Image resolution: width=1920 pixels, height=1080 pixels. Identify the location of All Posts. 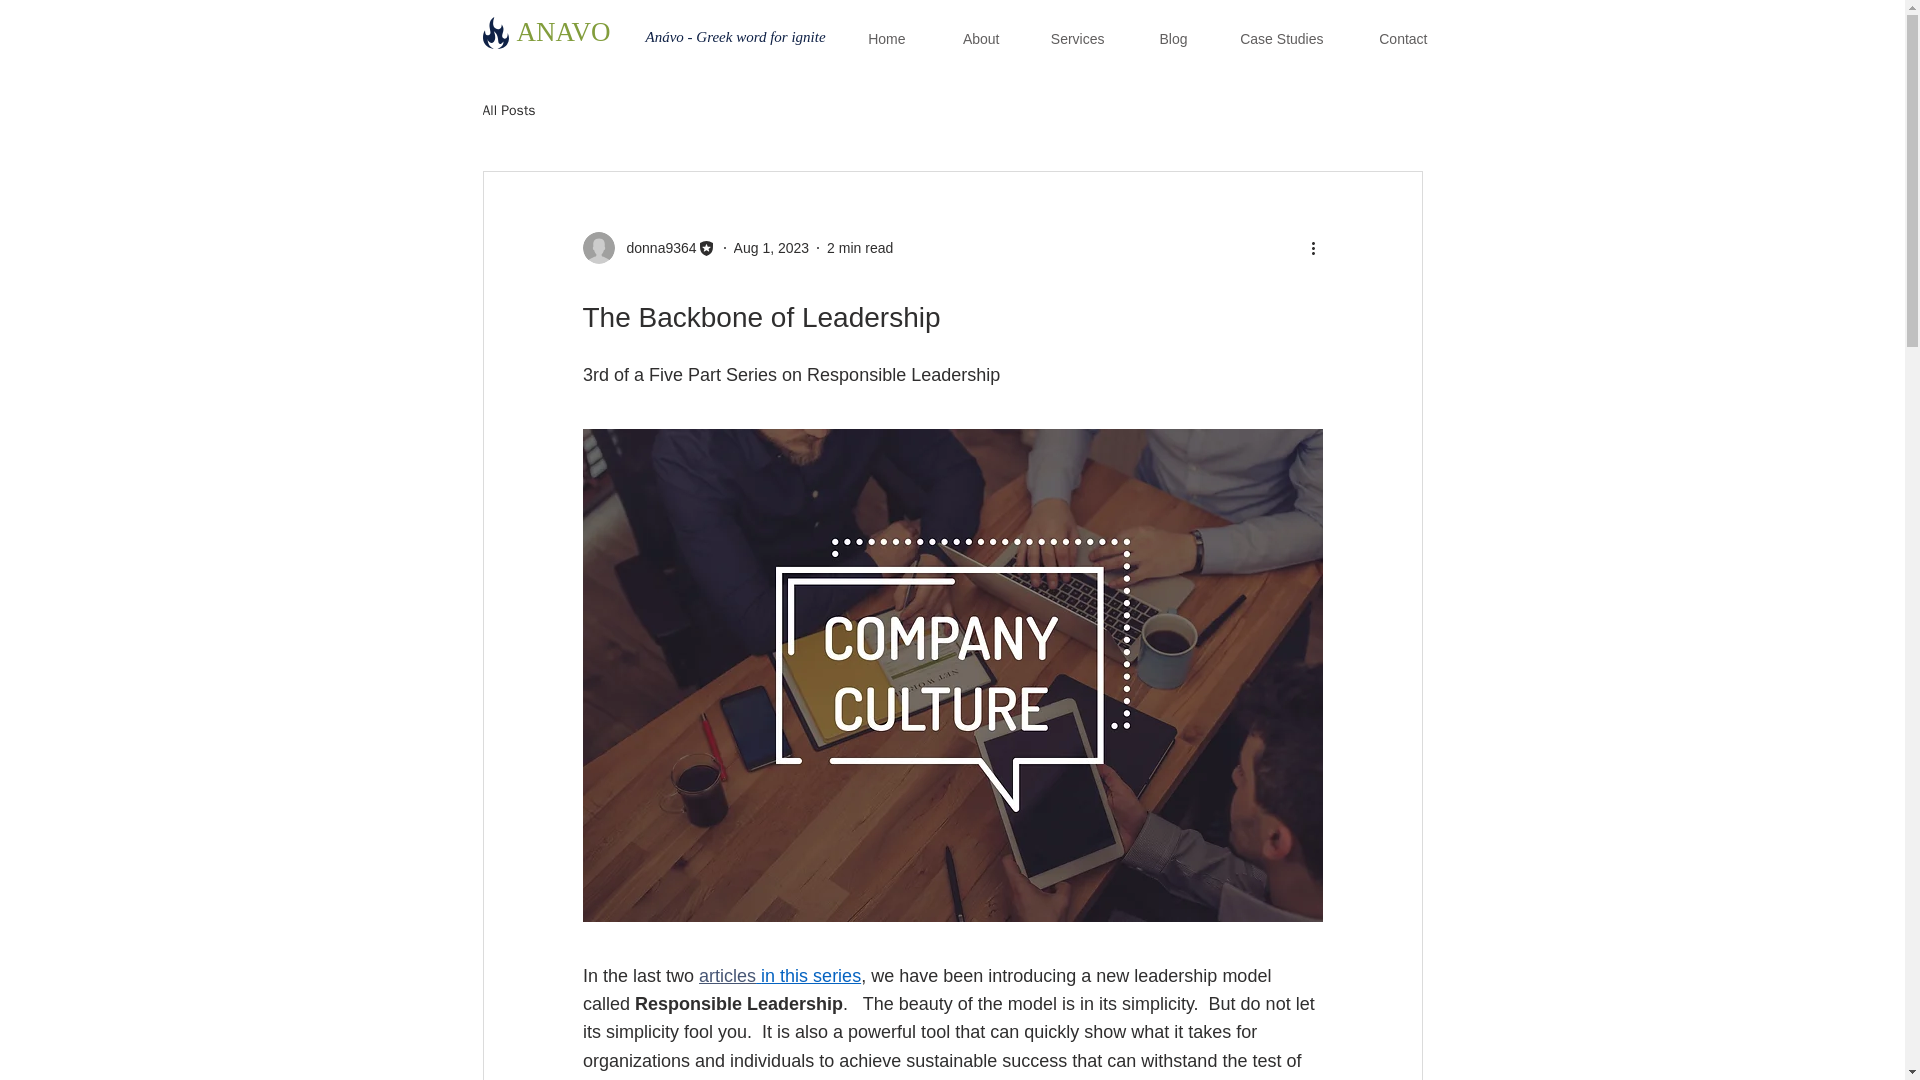
(508, 110).